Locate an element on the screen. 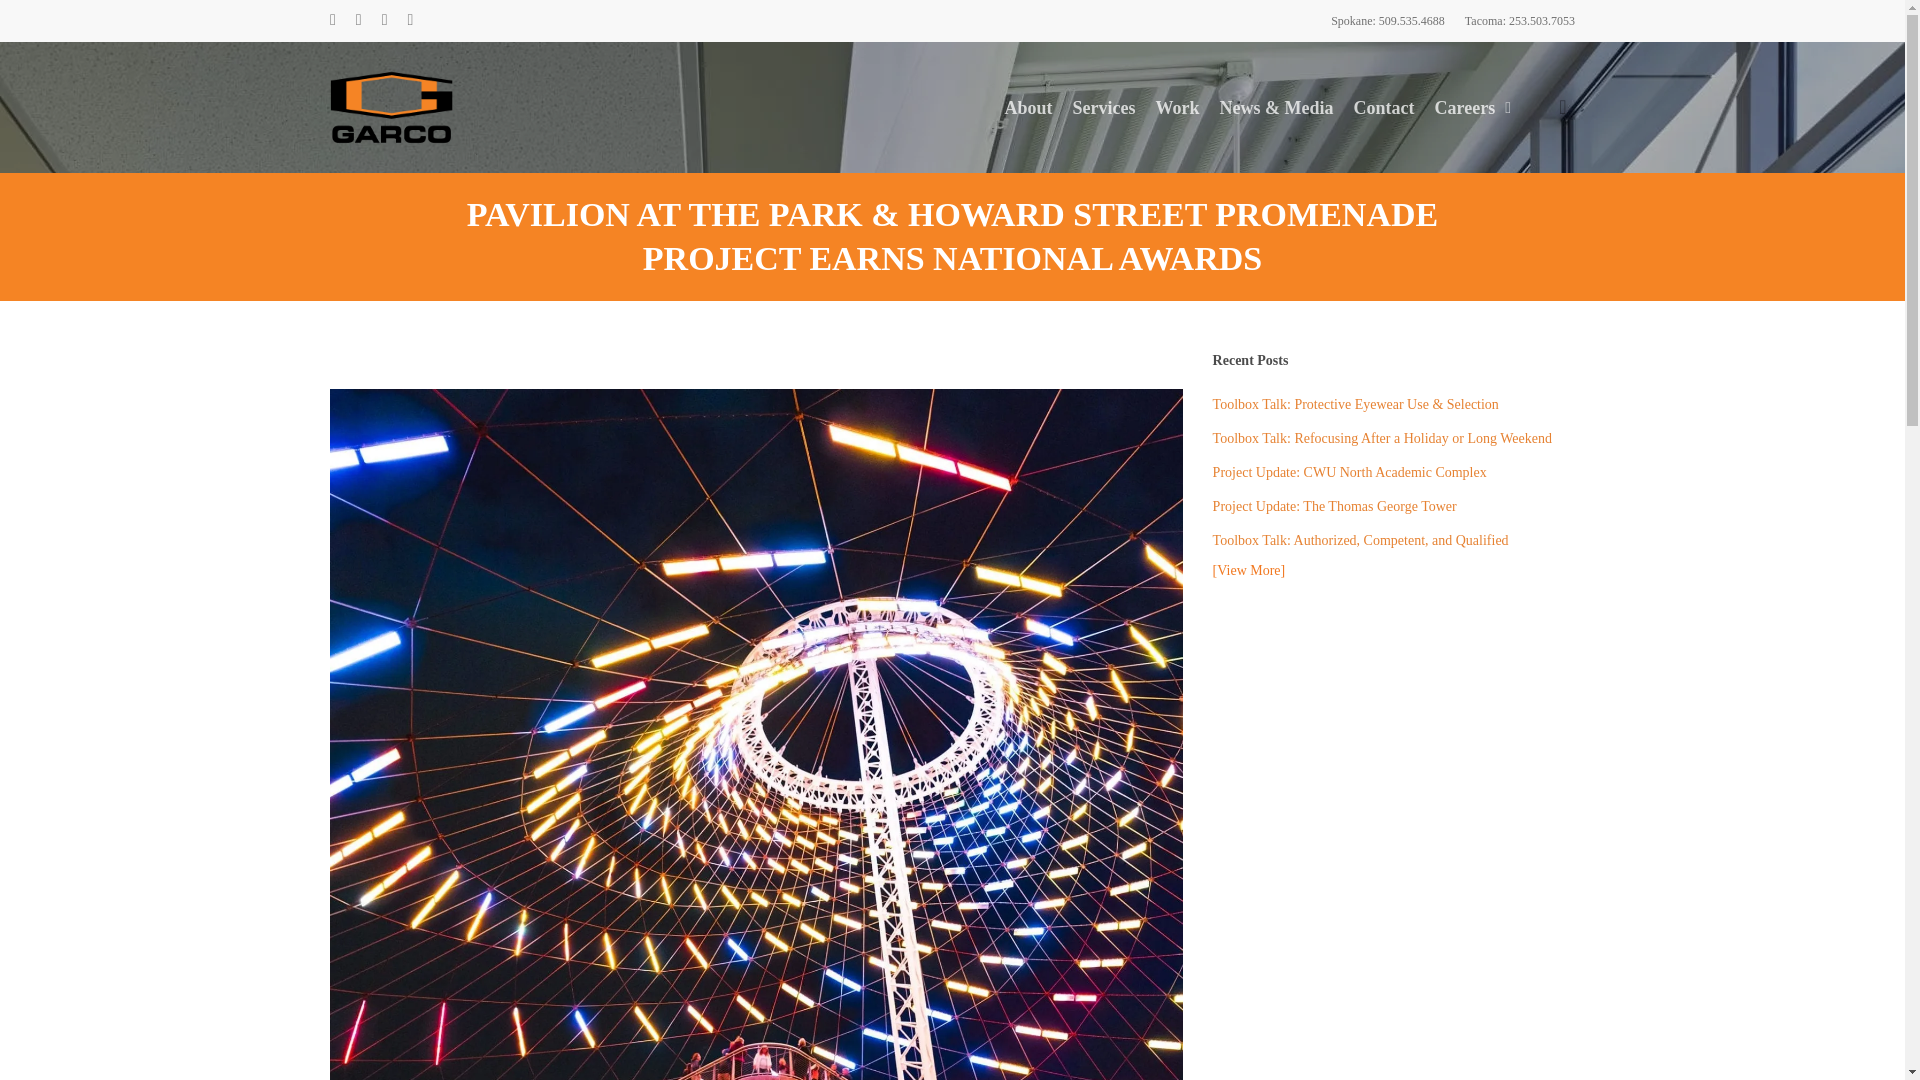  facebook is located at coordinates (333, 20).